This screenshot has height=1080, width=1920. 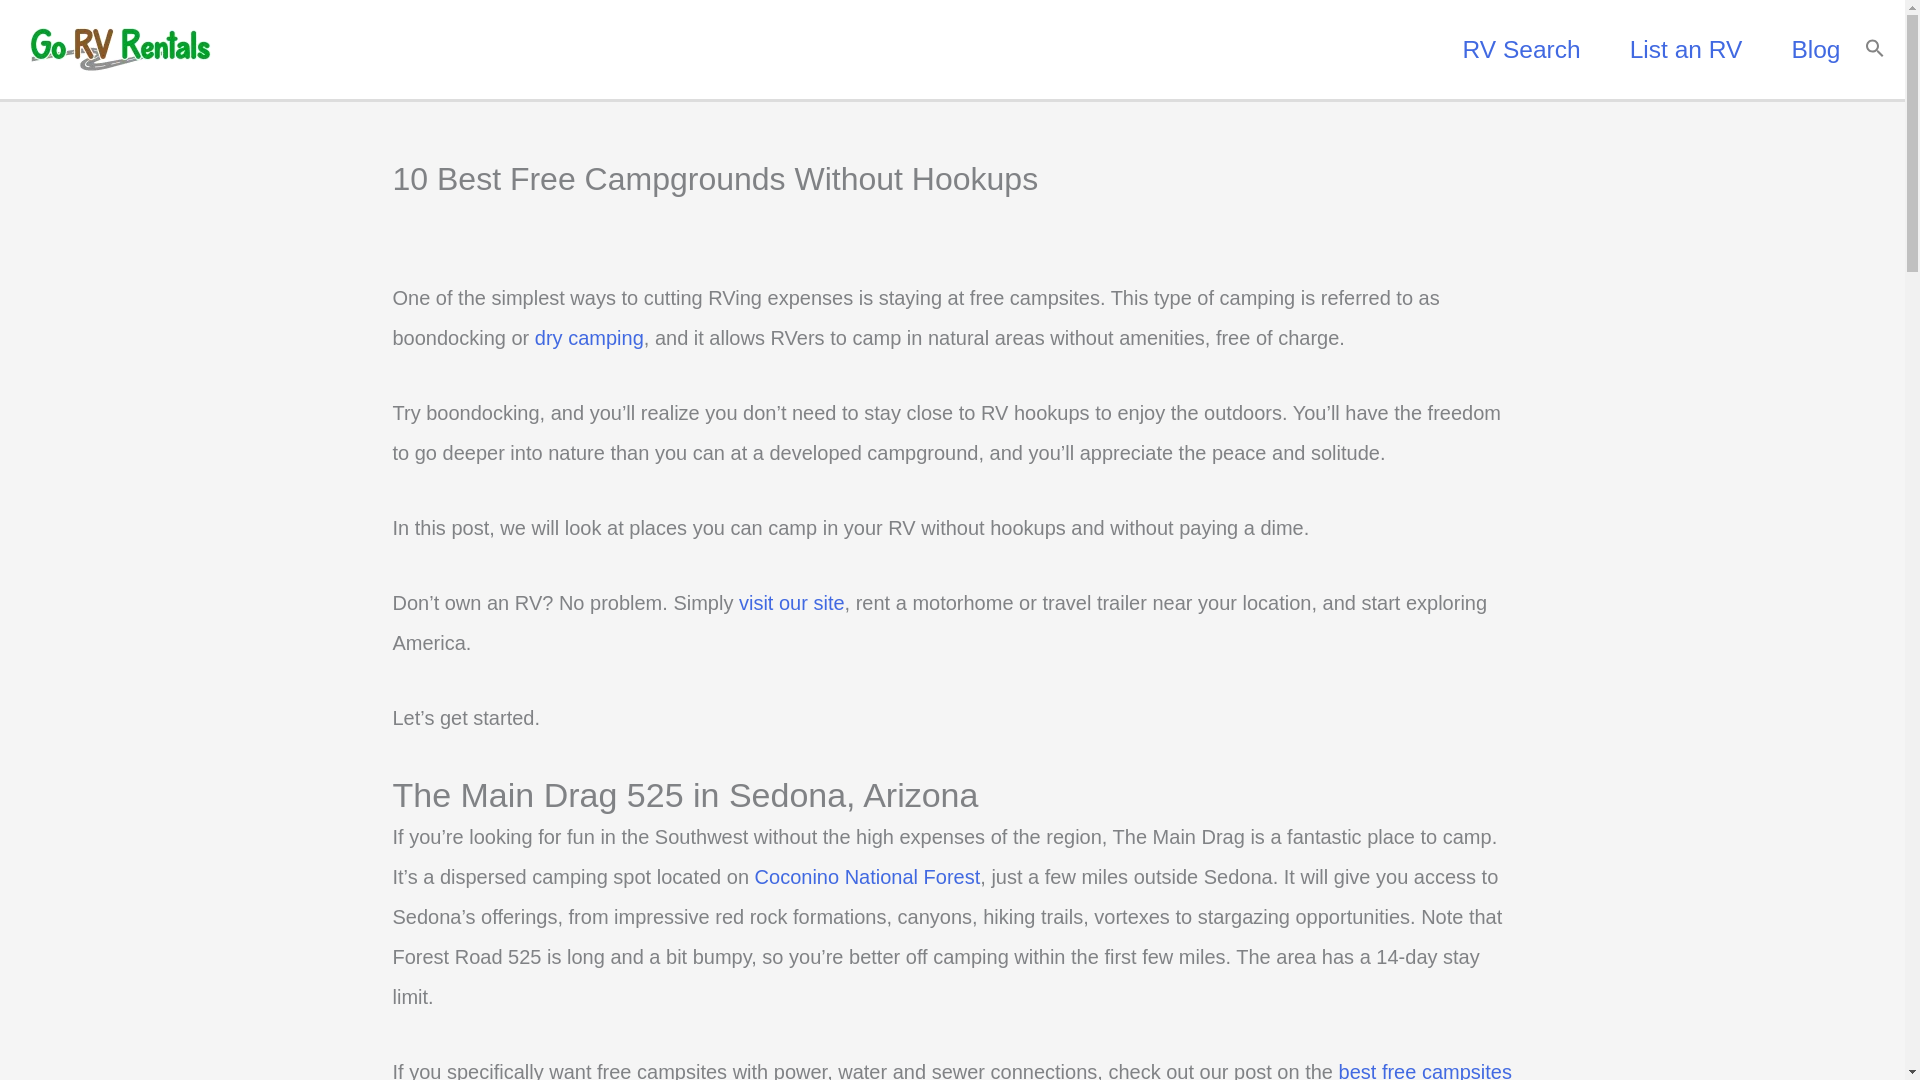 I want to click on RV Search, so click(x=1522, y=49).